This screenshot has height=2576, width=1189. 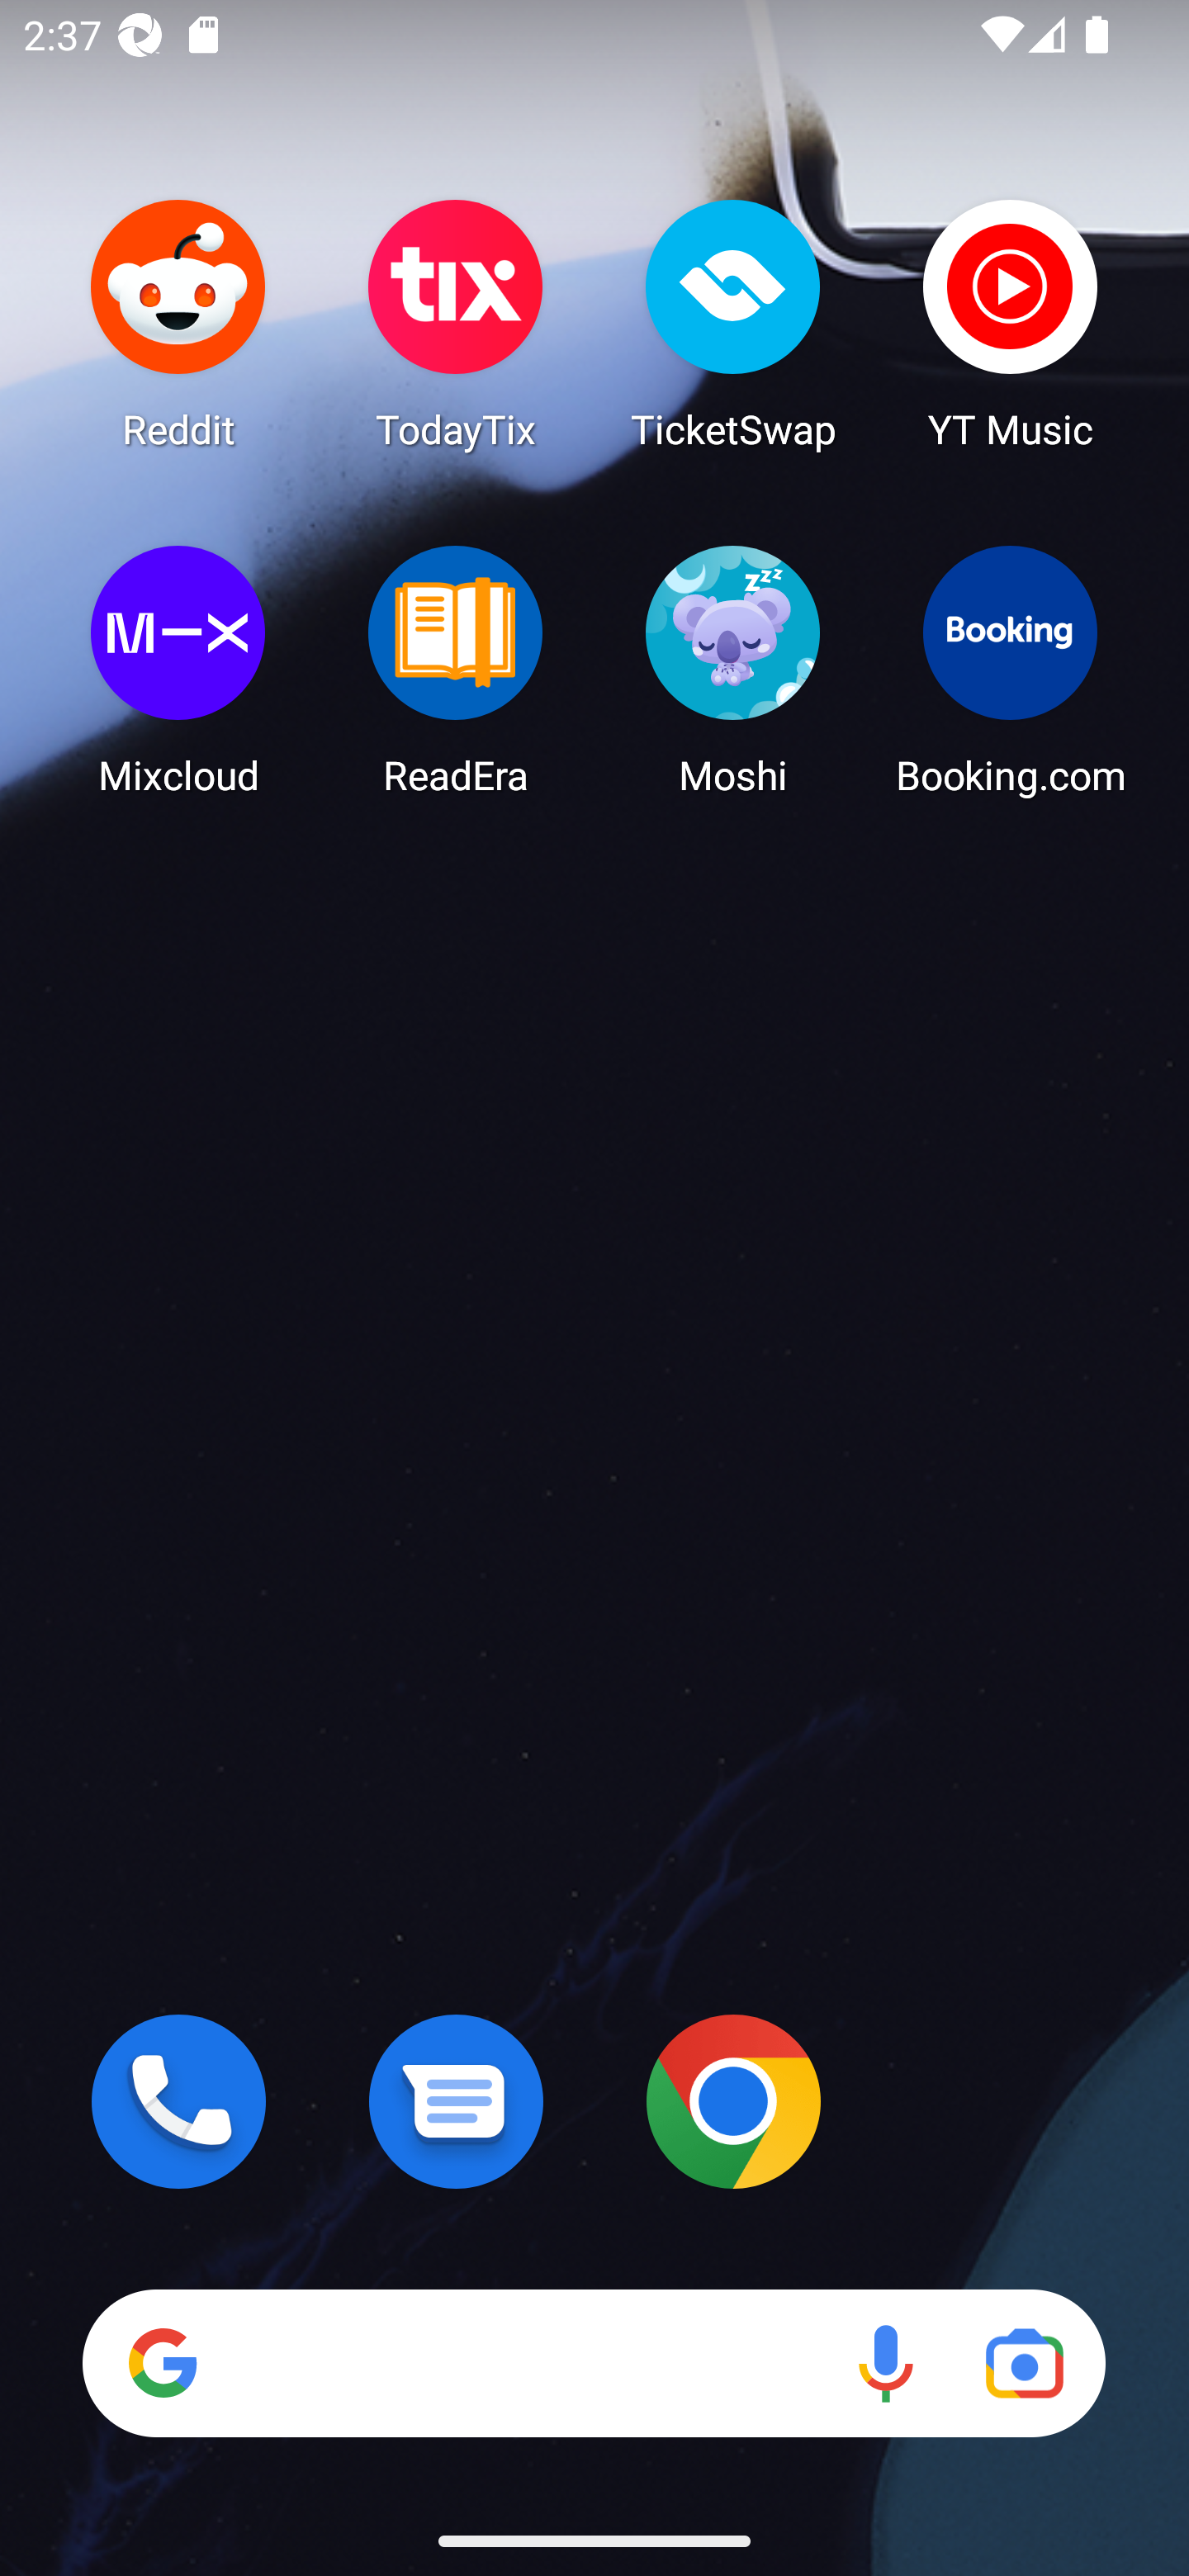 What do you see at coordinates (178, 670) in the screenshot?
I see `Mixcloud` at bounding box center [178, 670].